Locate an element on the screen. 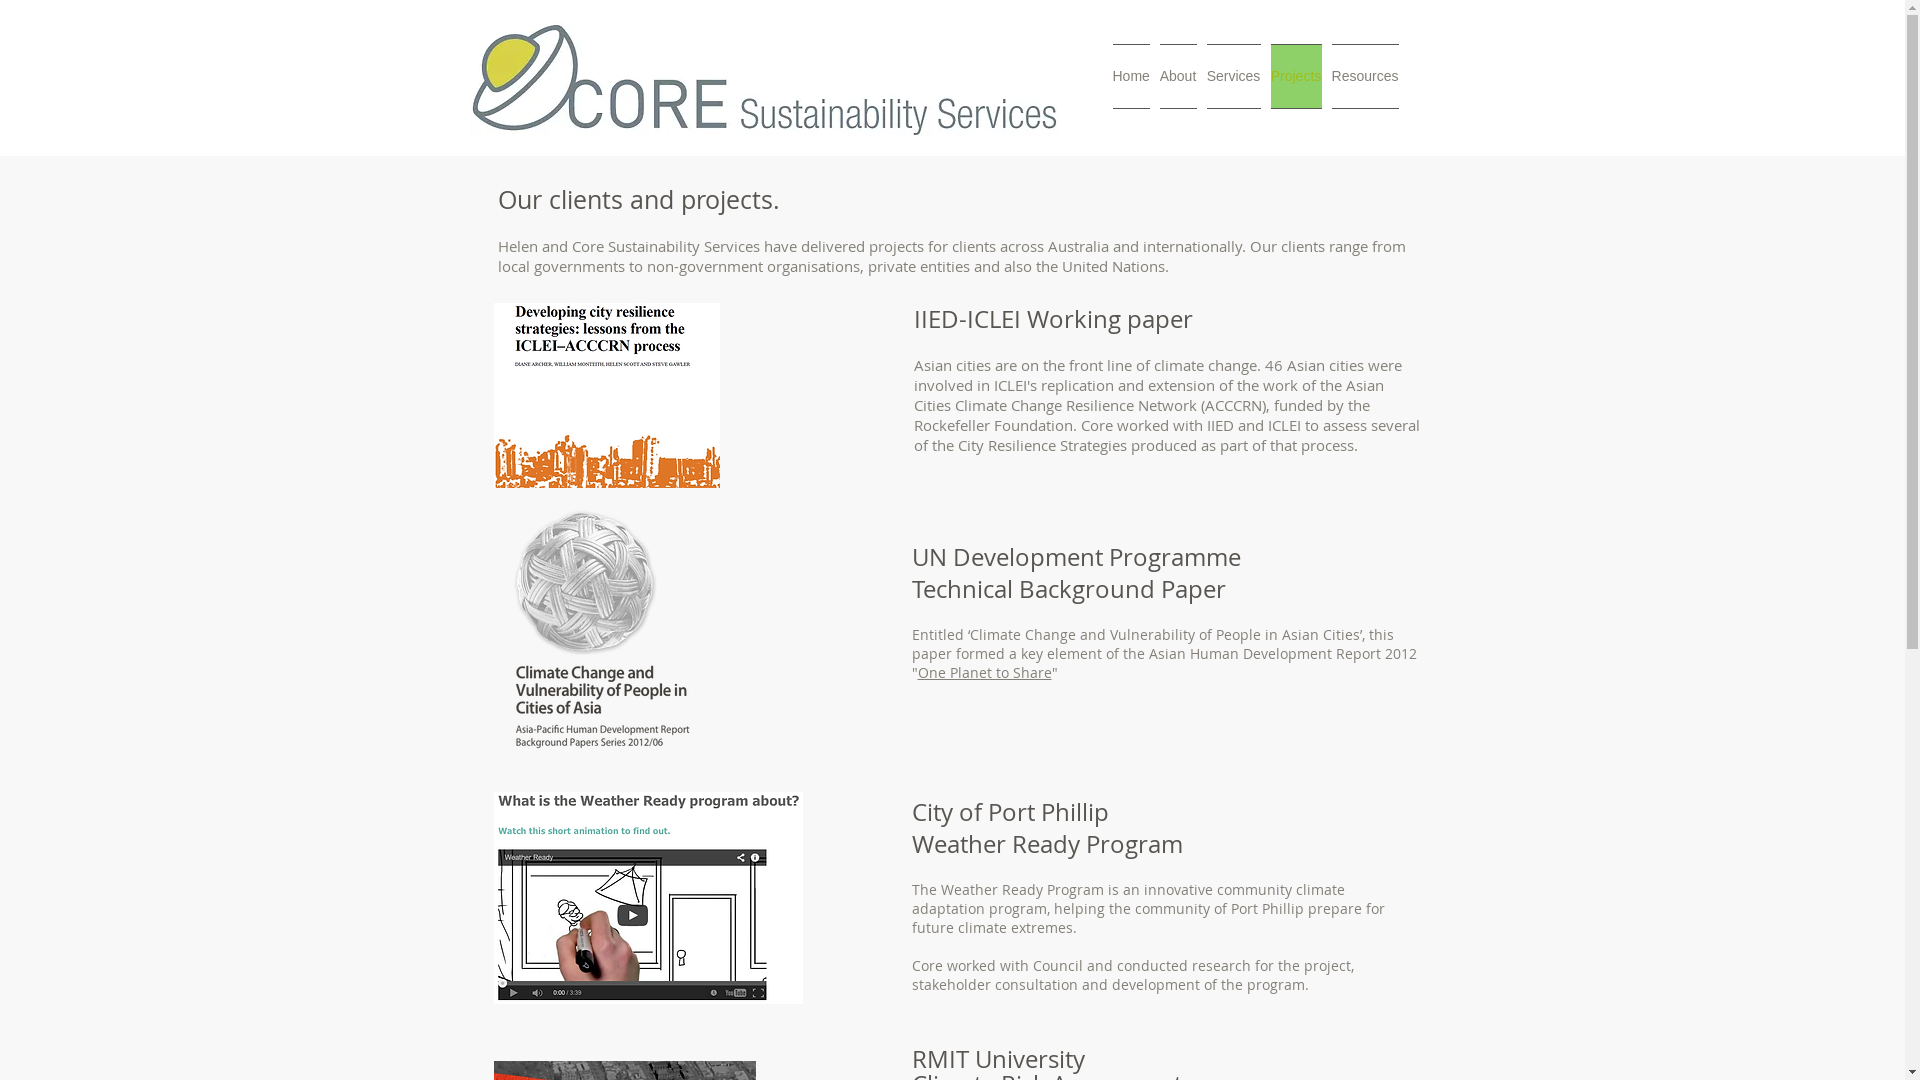 The image size is (1920, 1080). Projects is located at coordinates (1296, 76).